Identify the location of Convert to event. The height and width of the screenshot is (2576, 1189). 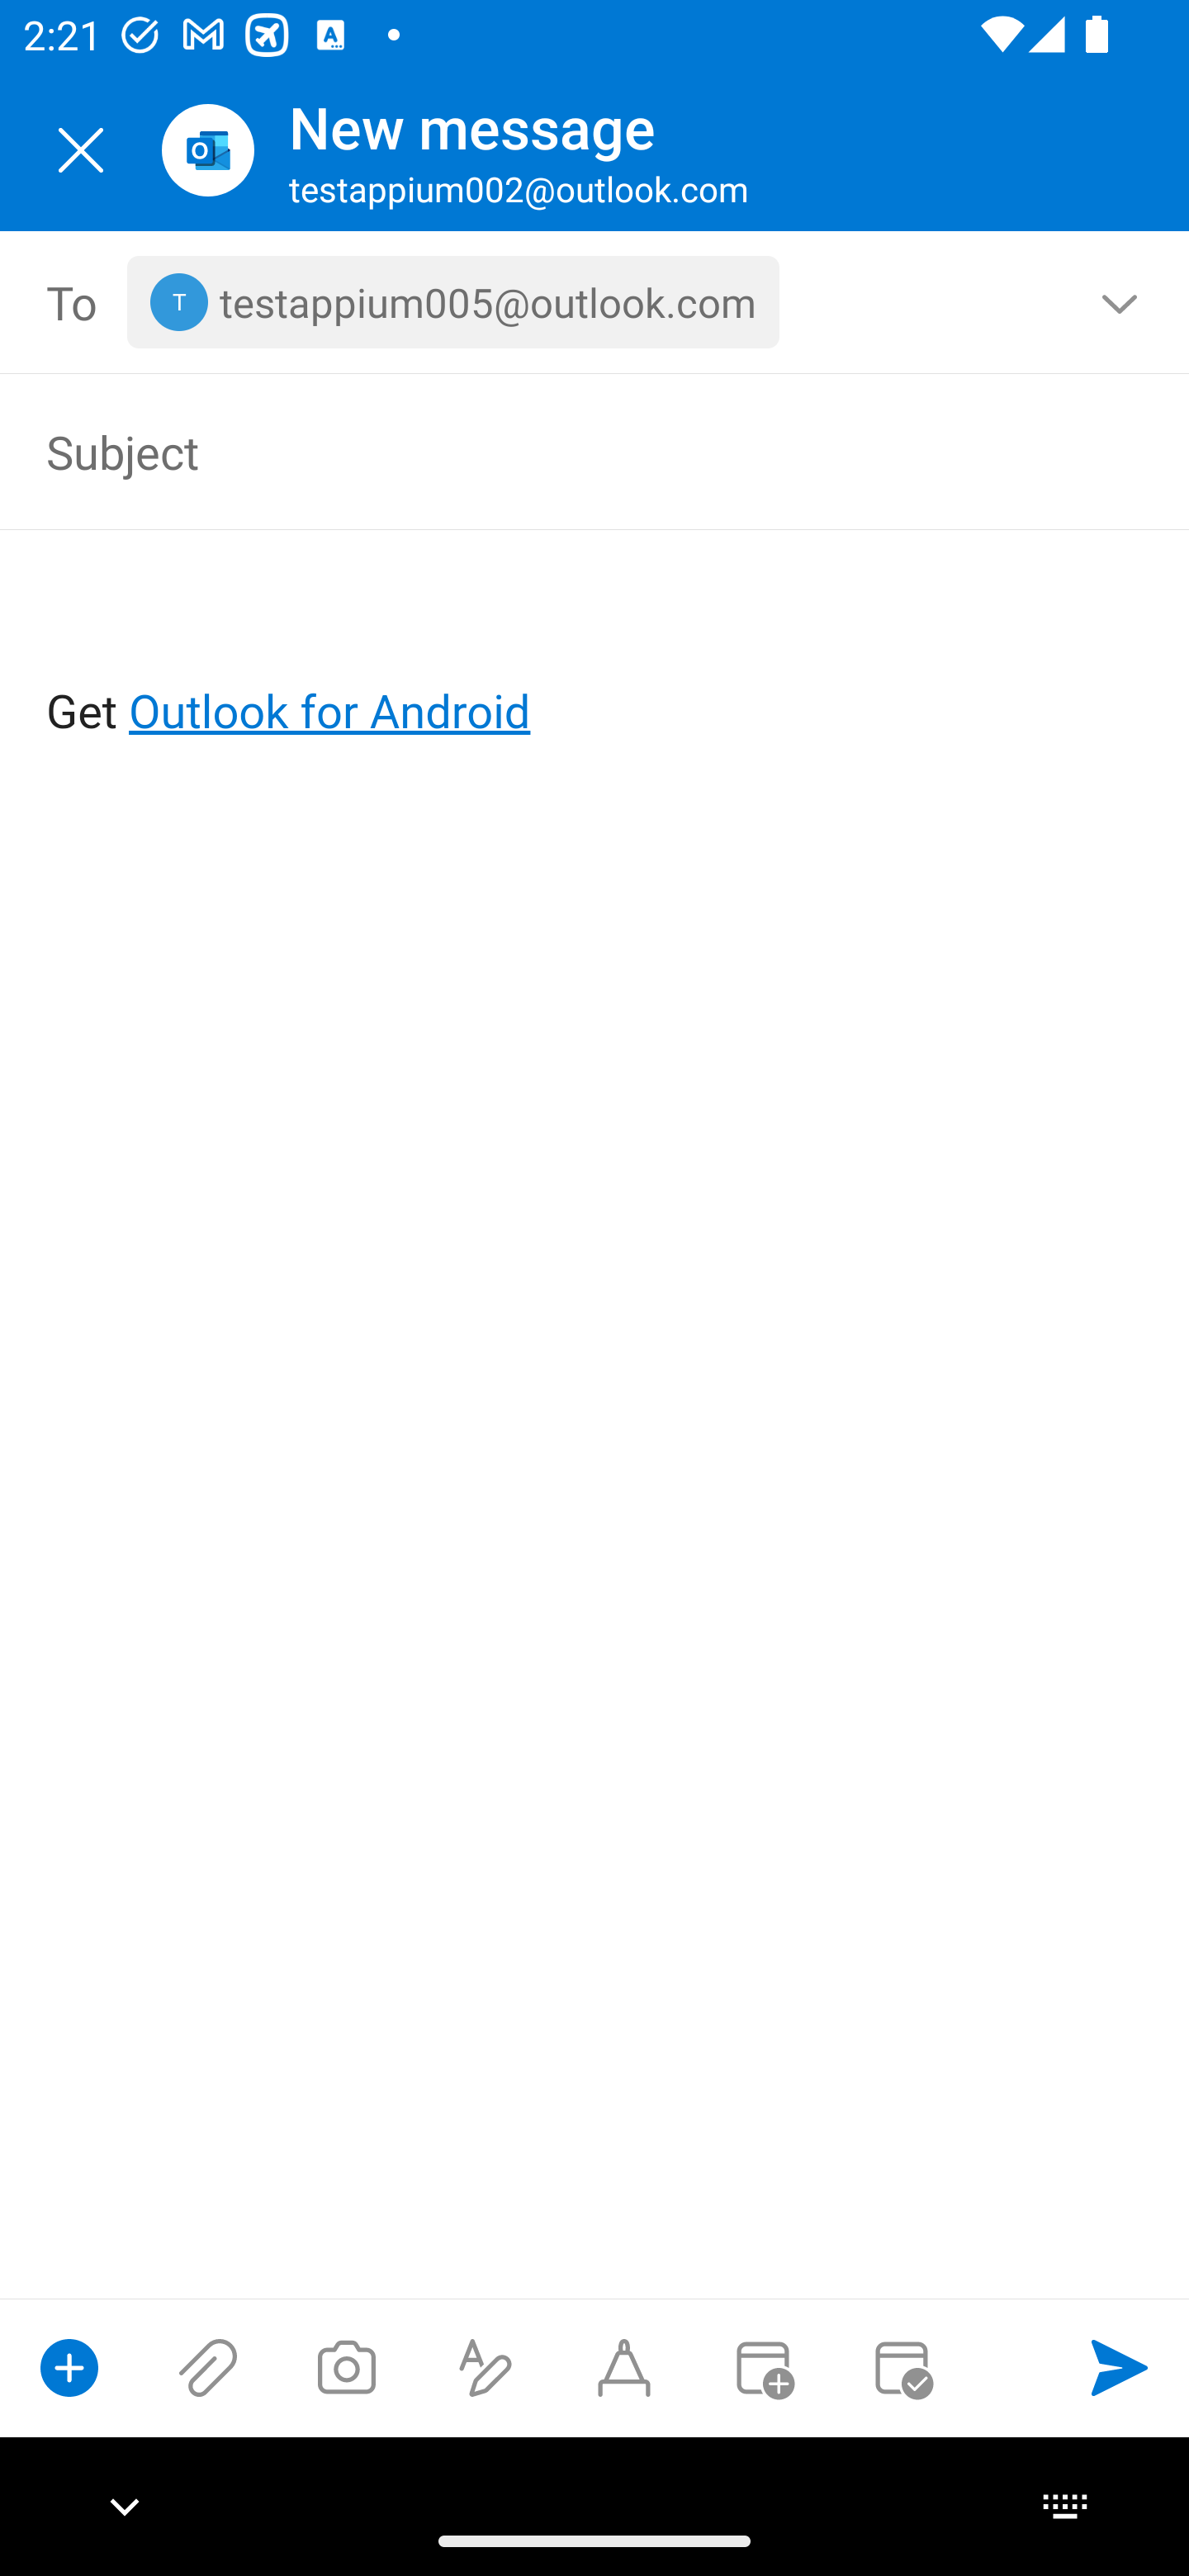
(762, 2367).